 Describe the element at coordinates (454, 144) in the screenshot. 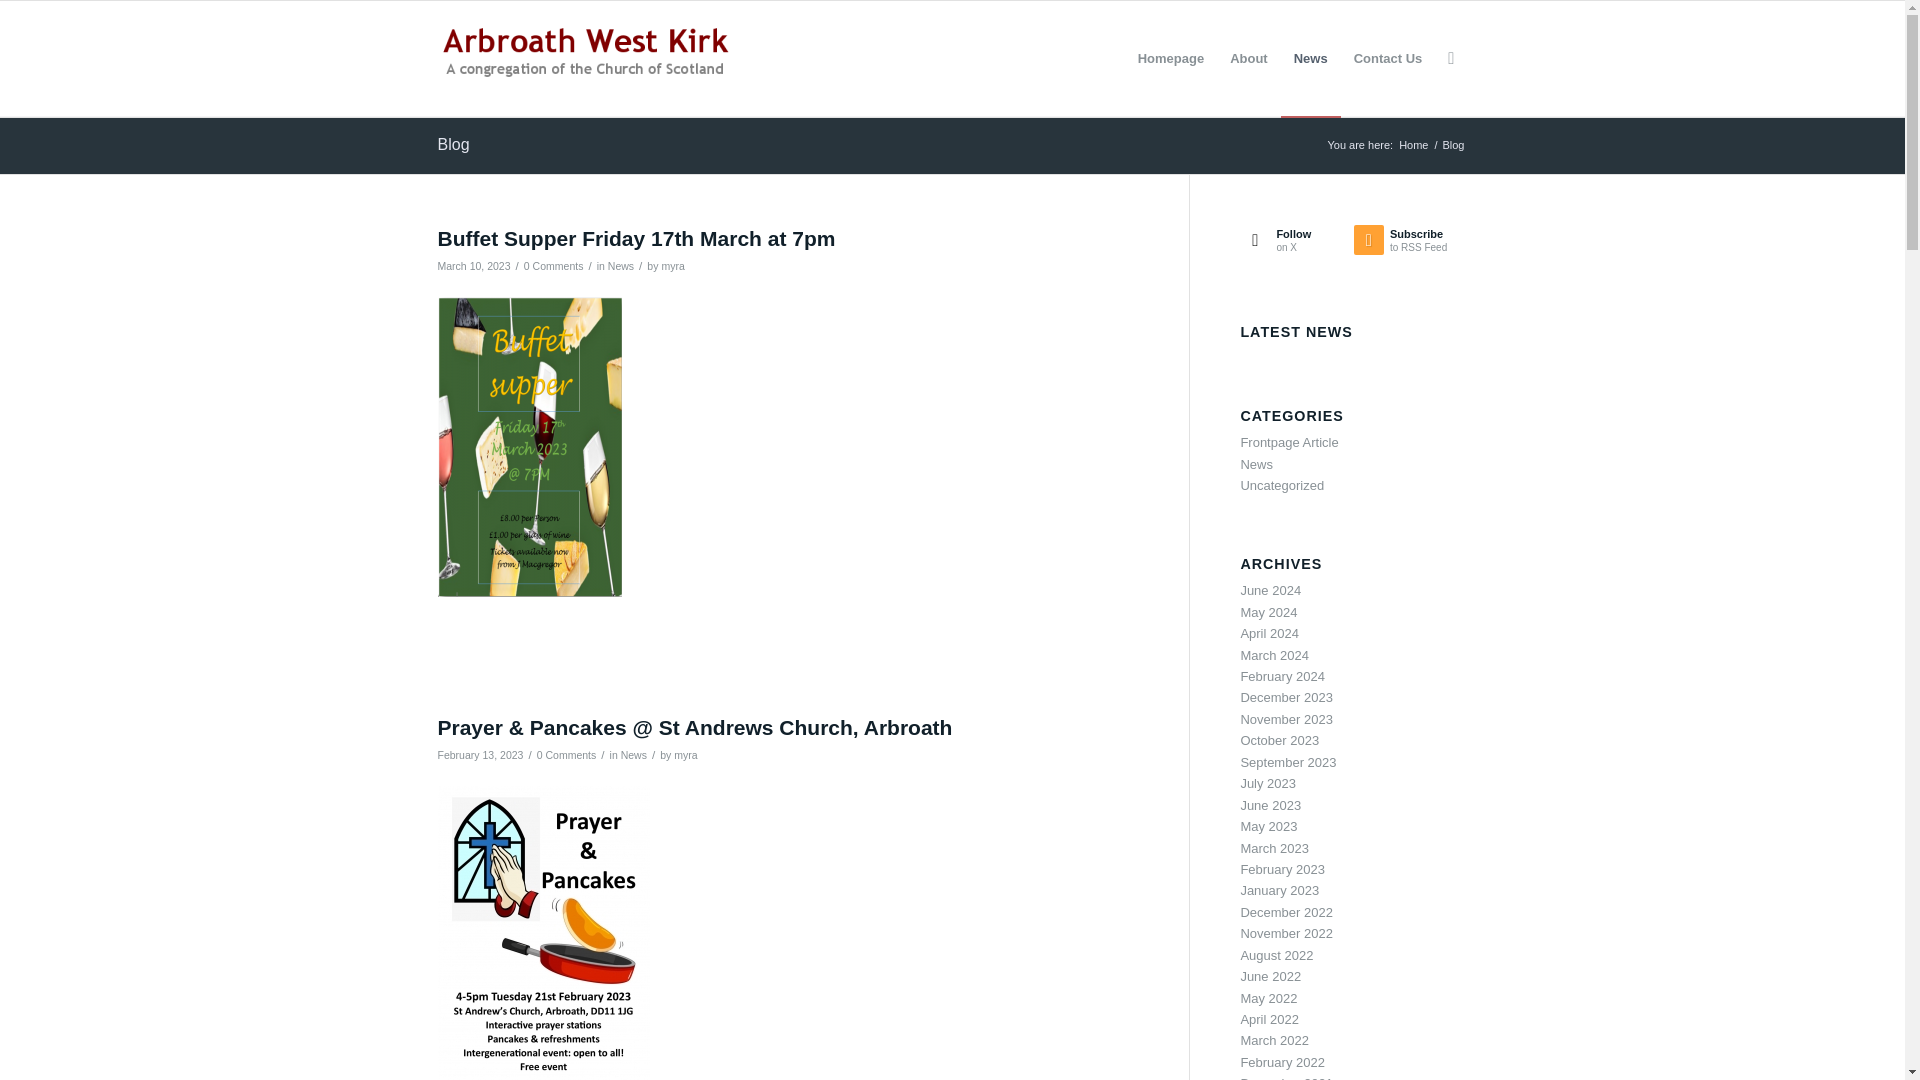

I see `Blog` at that location.